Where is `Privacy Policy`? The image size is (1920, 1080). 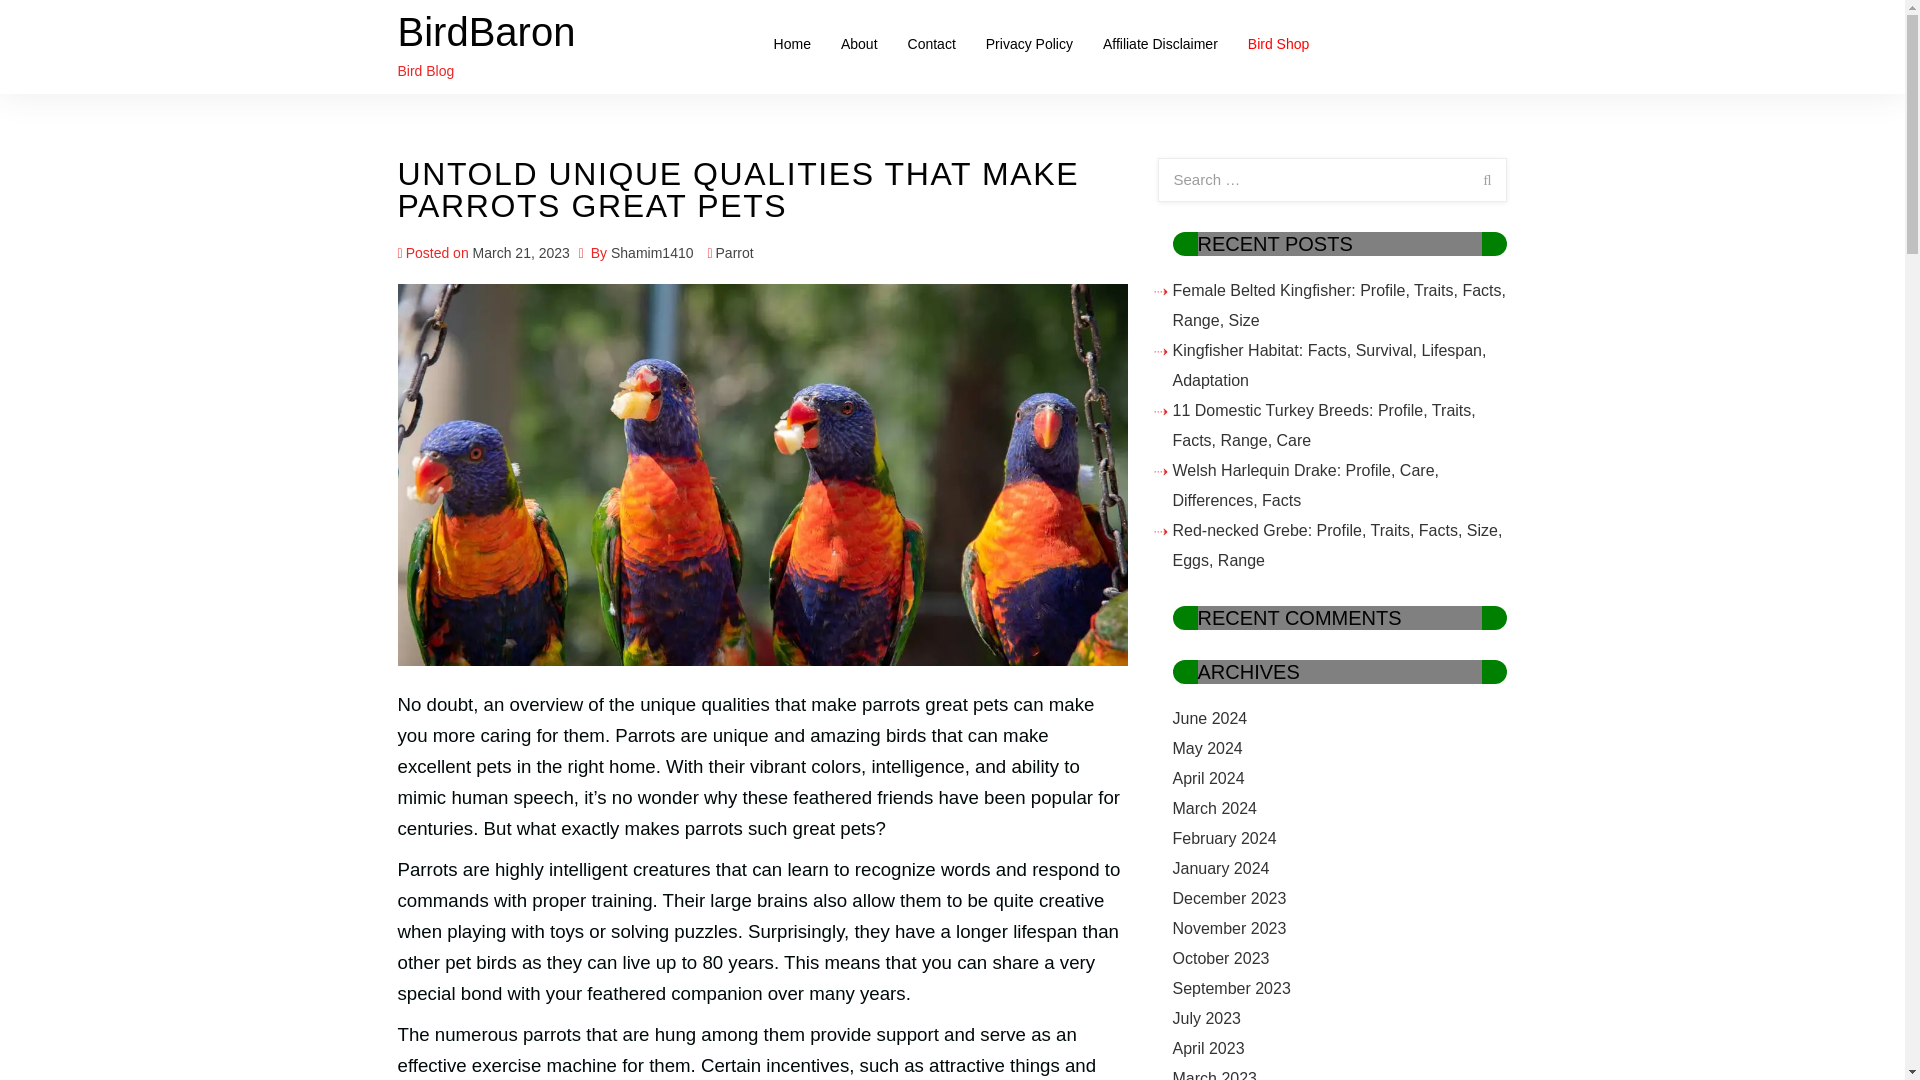 Privacy Policy is located at coordinates (1030, 43).